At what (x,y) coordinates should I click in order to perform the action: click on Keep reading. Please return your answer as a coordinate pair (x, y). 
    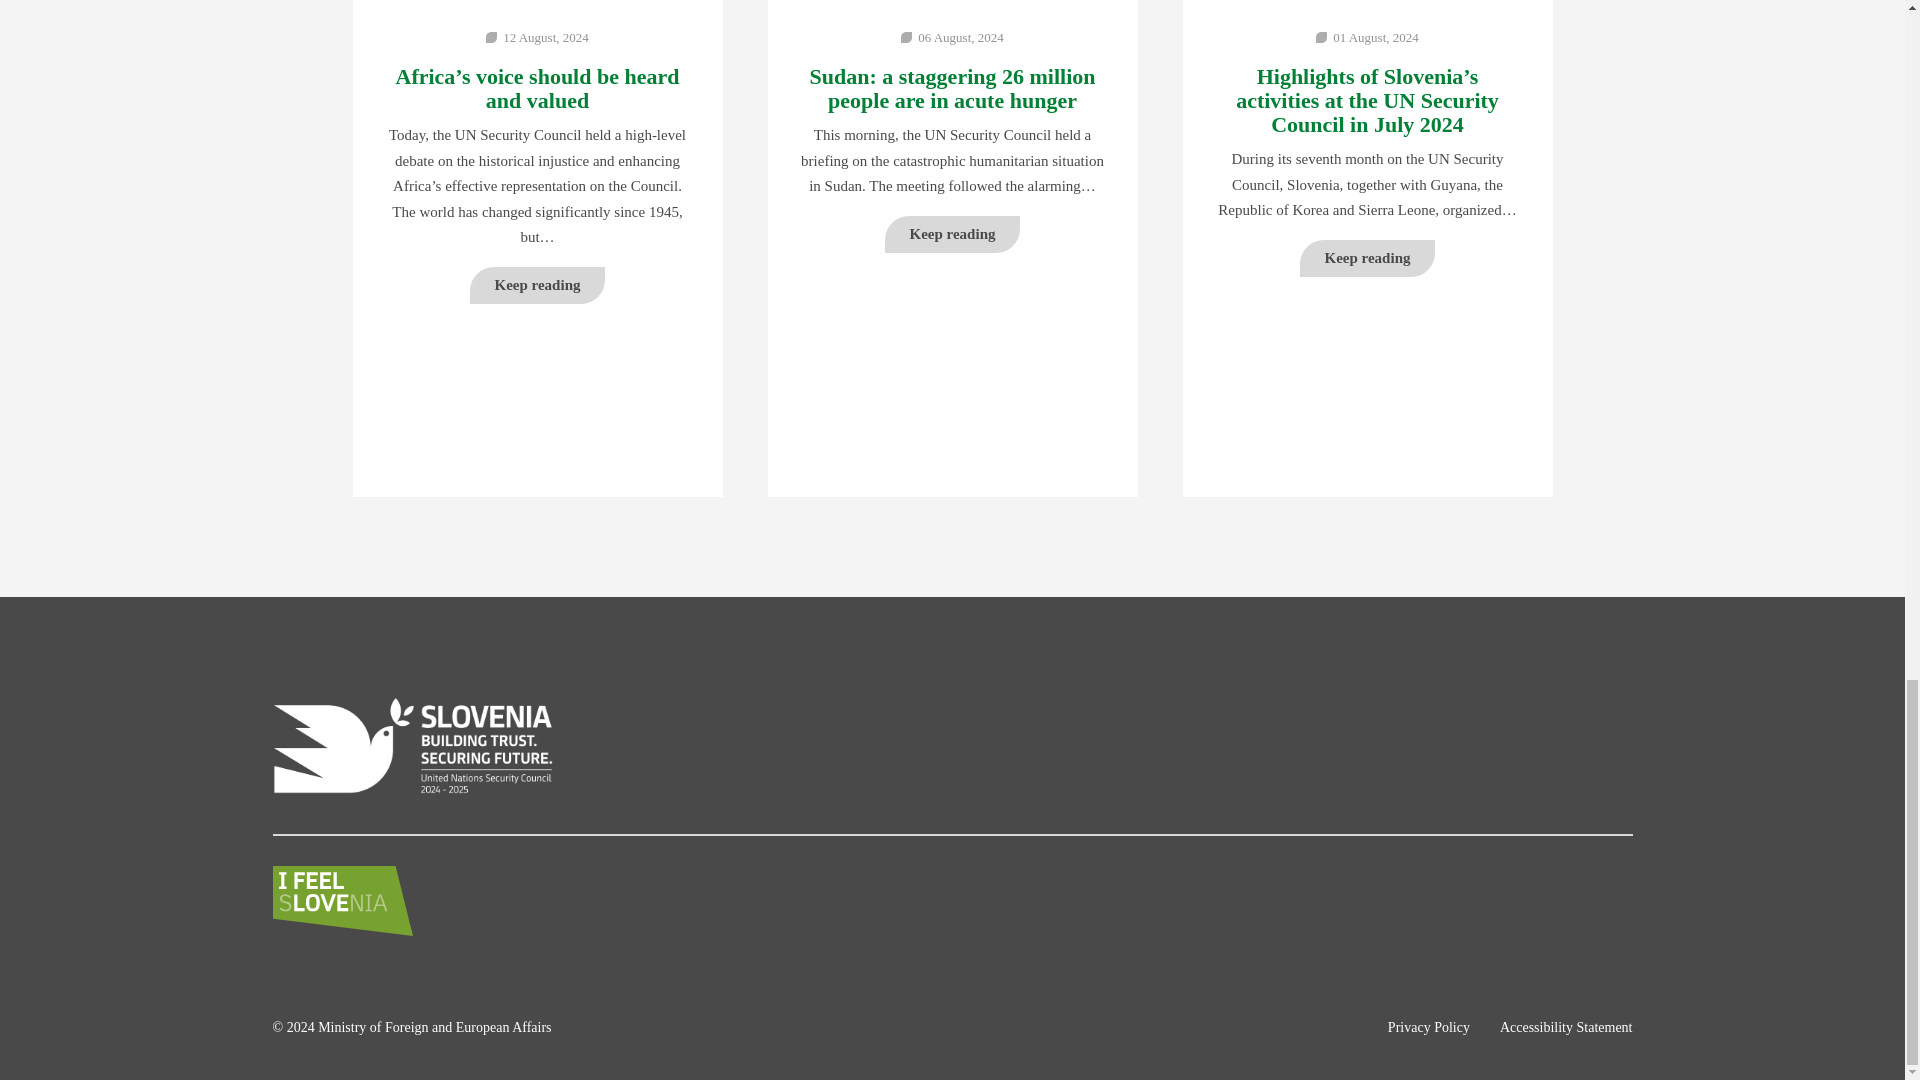
    Looking at the image, I should click on (951, 234).